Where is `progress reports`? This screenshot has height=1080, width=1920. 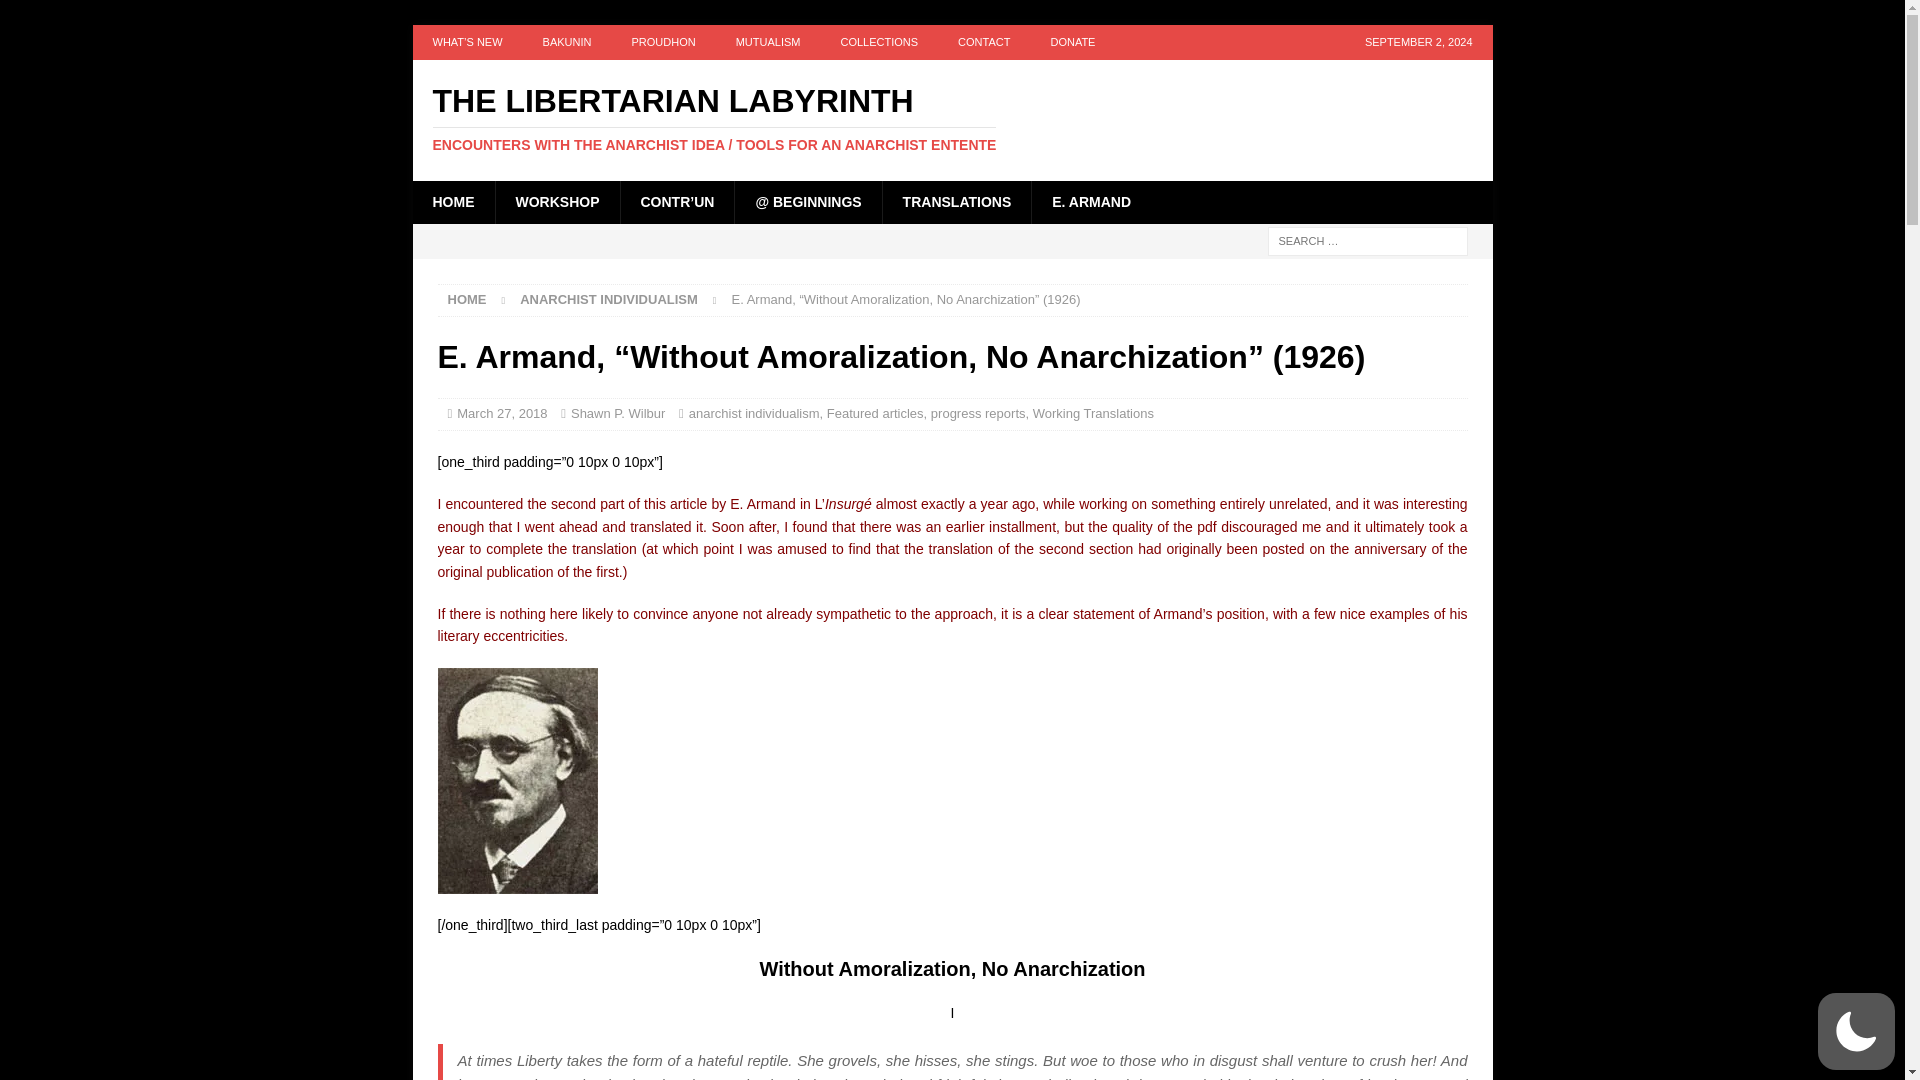 progress reports is located at coordinates (978, 414).